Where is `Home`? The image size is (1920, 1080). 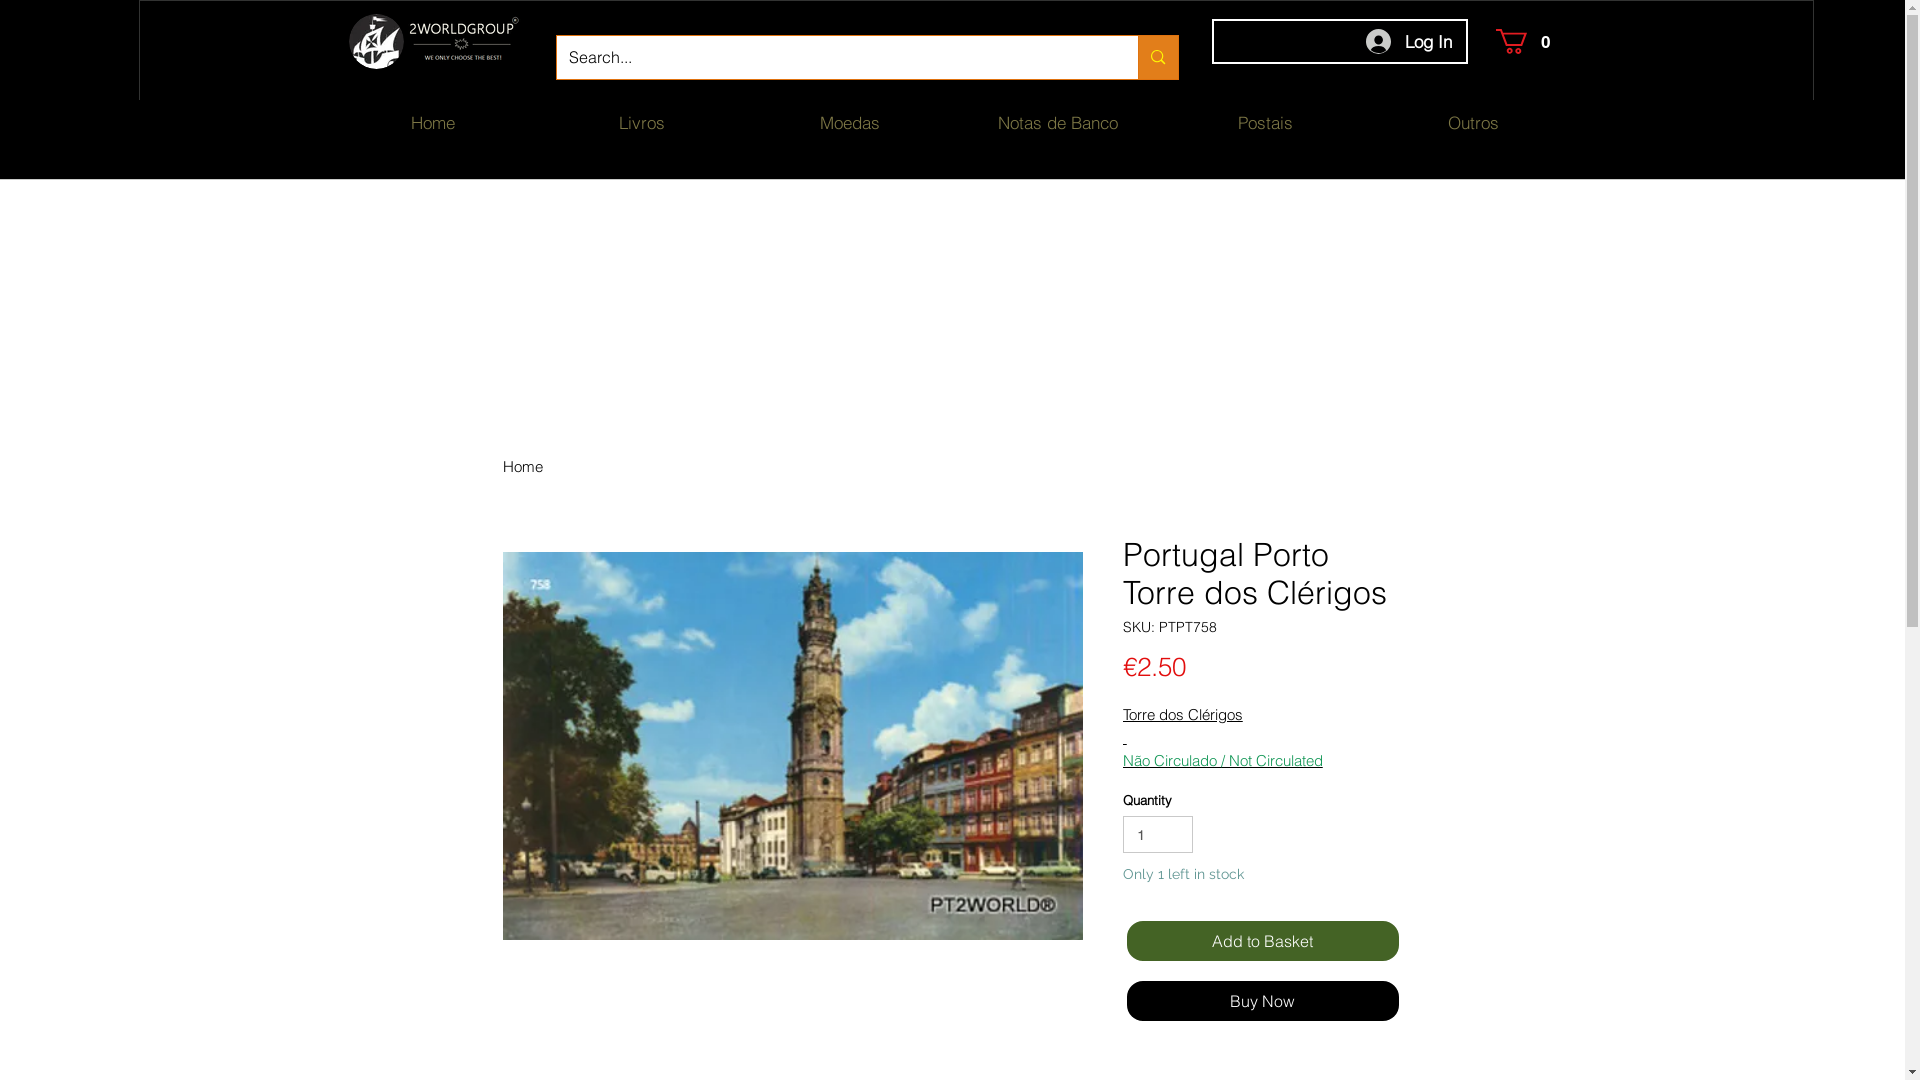
Home is located at coordinates (522, 466).